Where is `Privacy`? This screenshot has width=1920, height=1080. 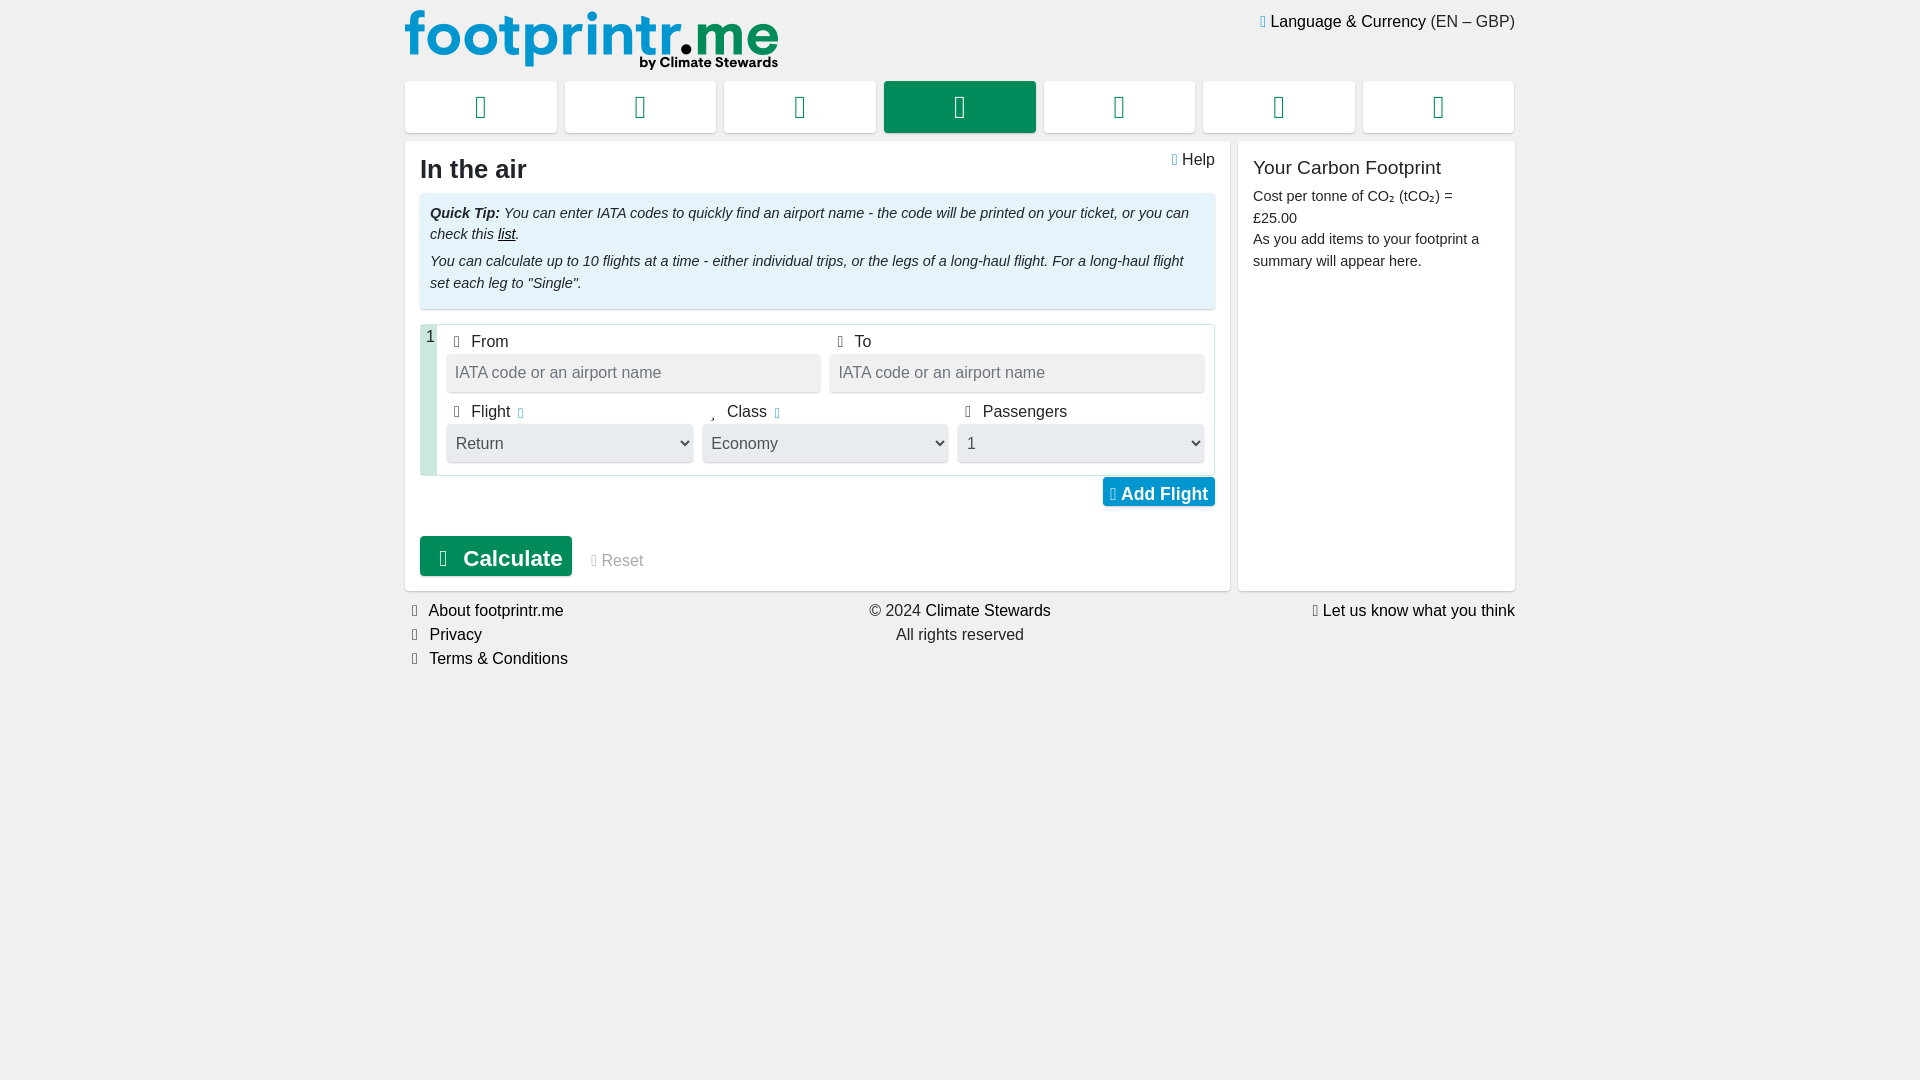
Privacy is located at coordinates (454, 634).